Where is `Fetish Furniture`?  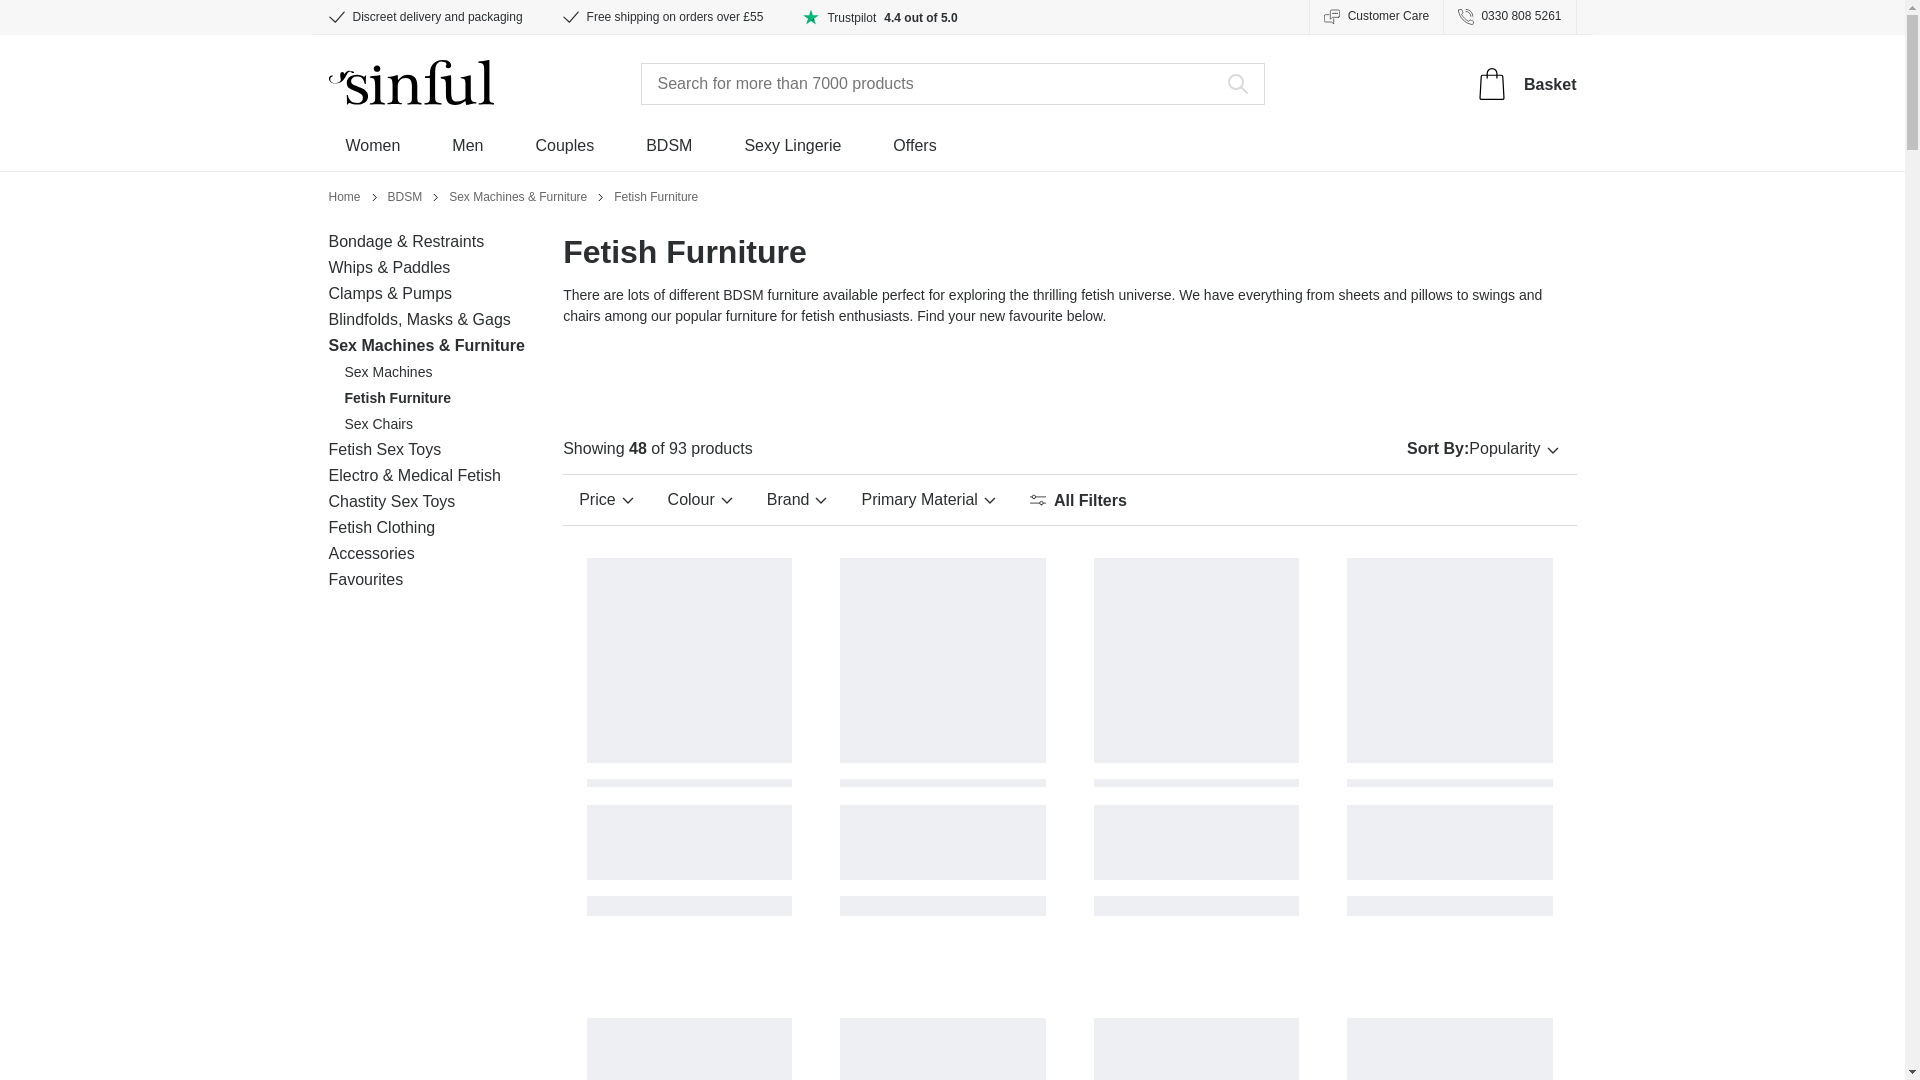
Fetish Furniture is located at coordinates (397, 398).